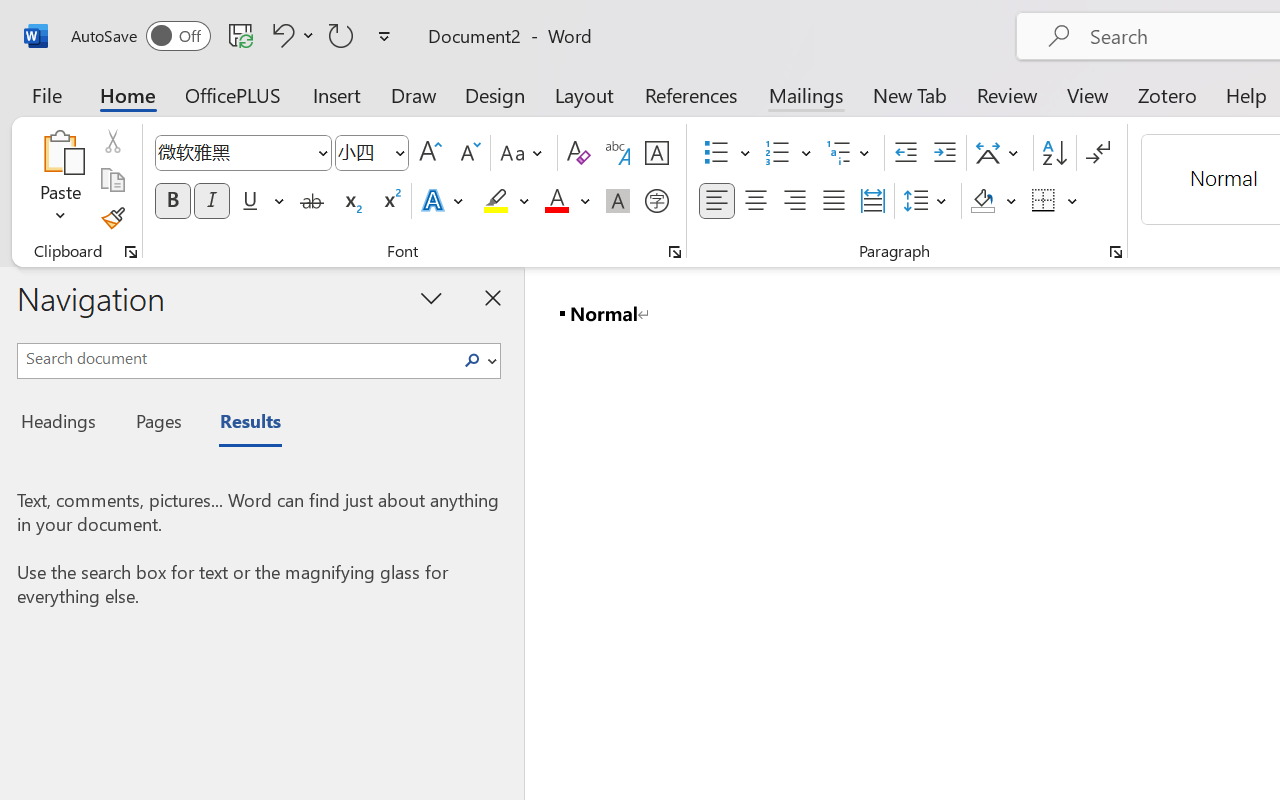 This screenshot has width=1280, height=800. Describe the element at coordinates (430, 153) in the screenshot. I see `Grow Font` at that location.